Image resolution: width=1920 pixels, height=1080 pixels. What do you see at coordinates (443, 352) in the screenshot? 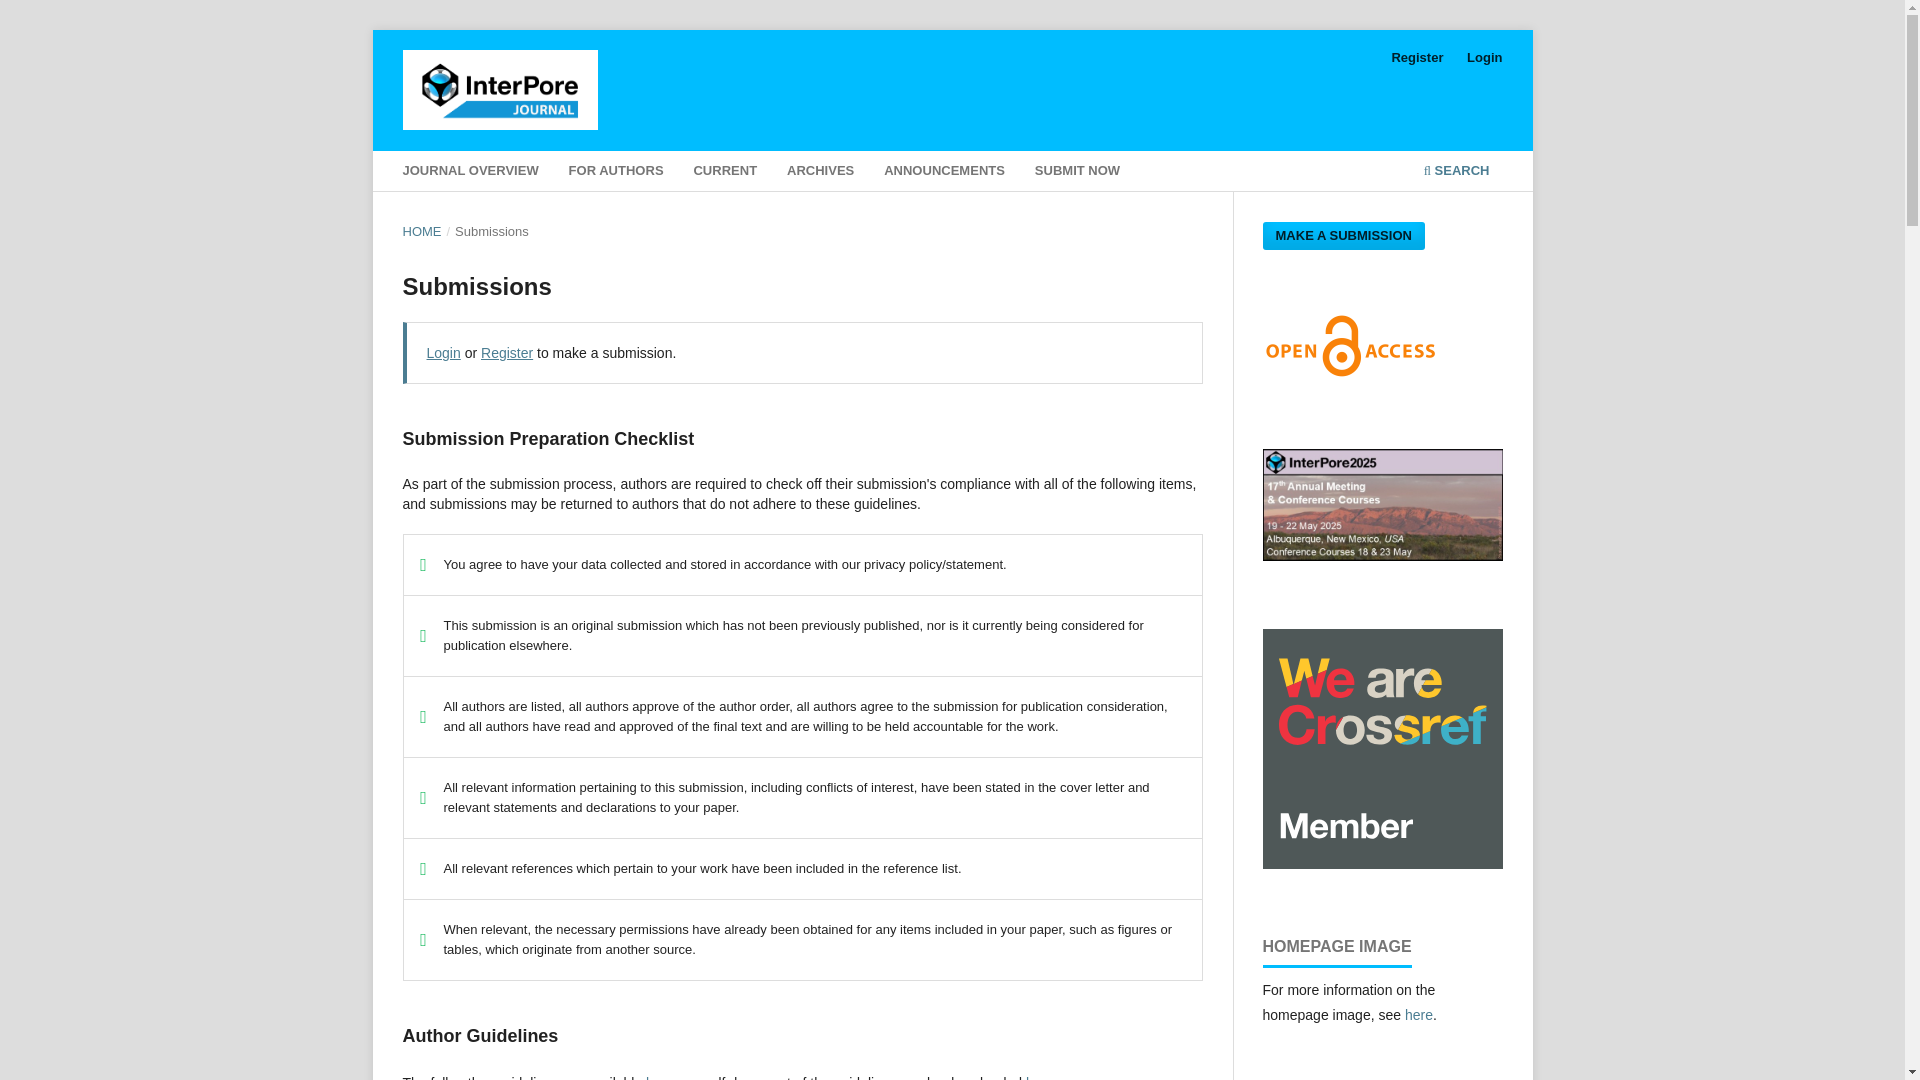
I see `Login` at bounding box center [443, 352].